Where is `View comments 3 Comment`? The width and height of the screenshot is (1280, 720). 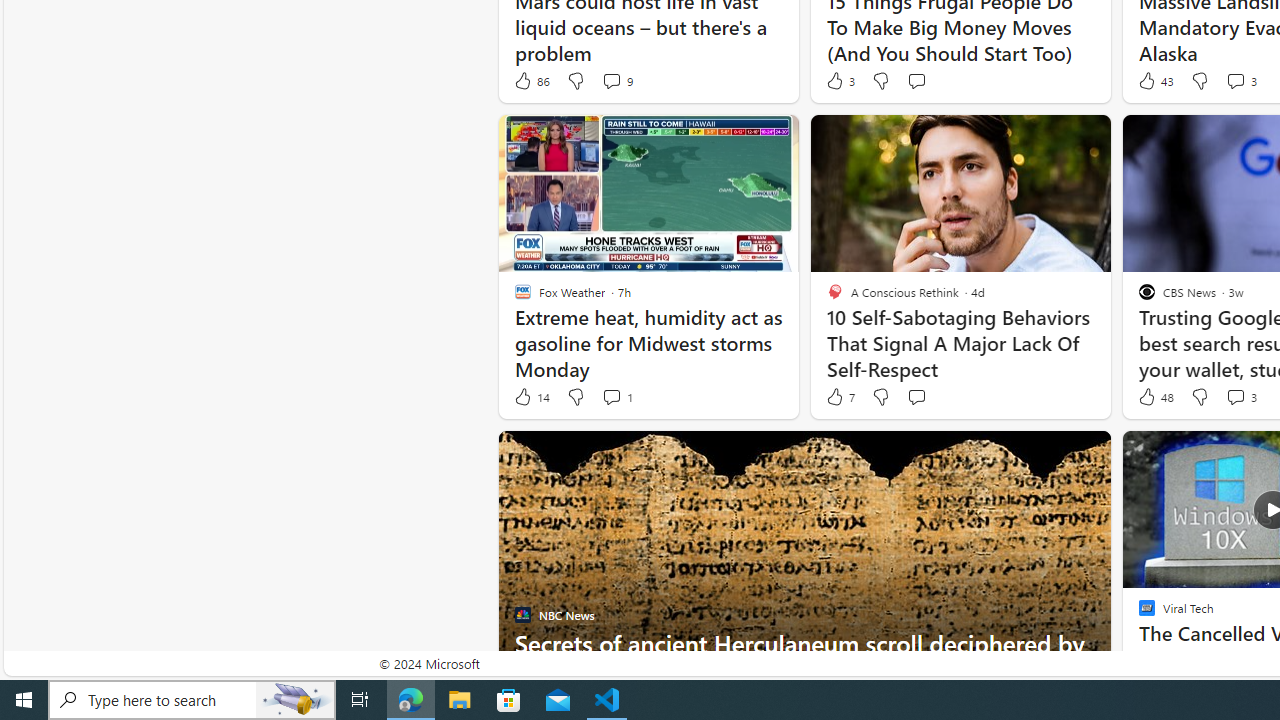 View comments 3 Comment is located at coordinates (1240, 397).